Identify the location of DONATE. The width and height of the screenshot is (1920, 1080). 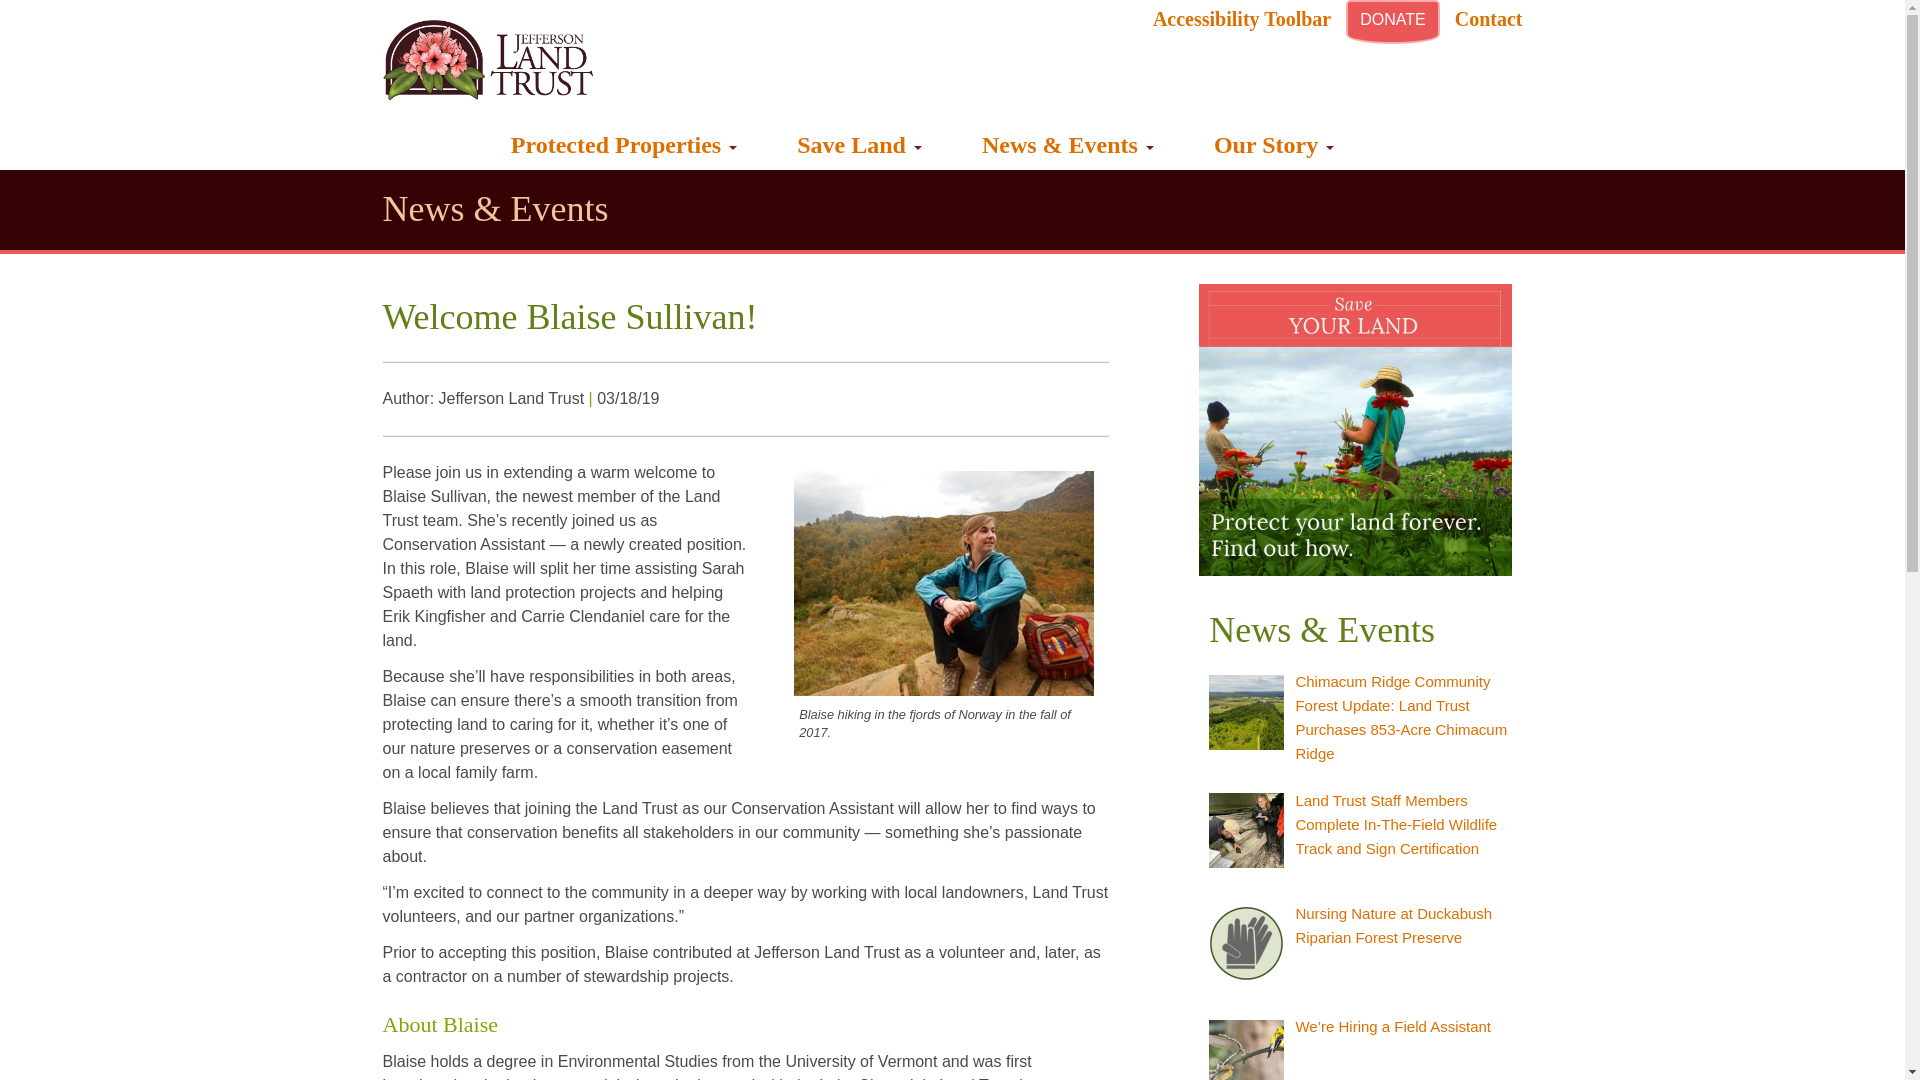
(1392, 22).